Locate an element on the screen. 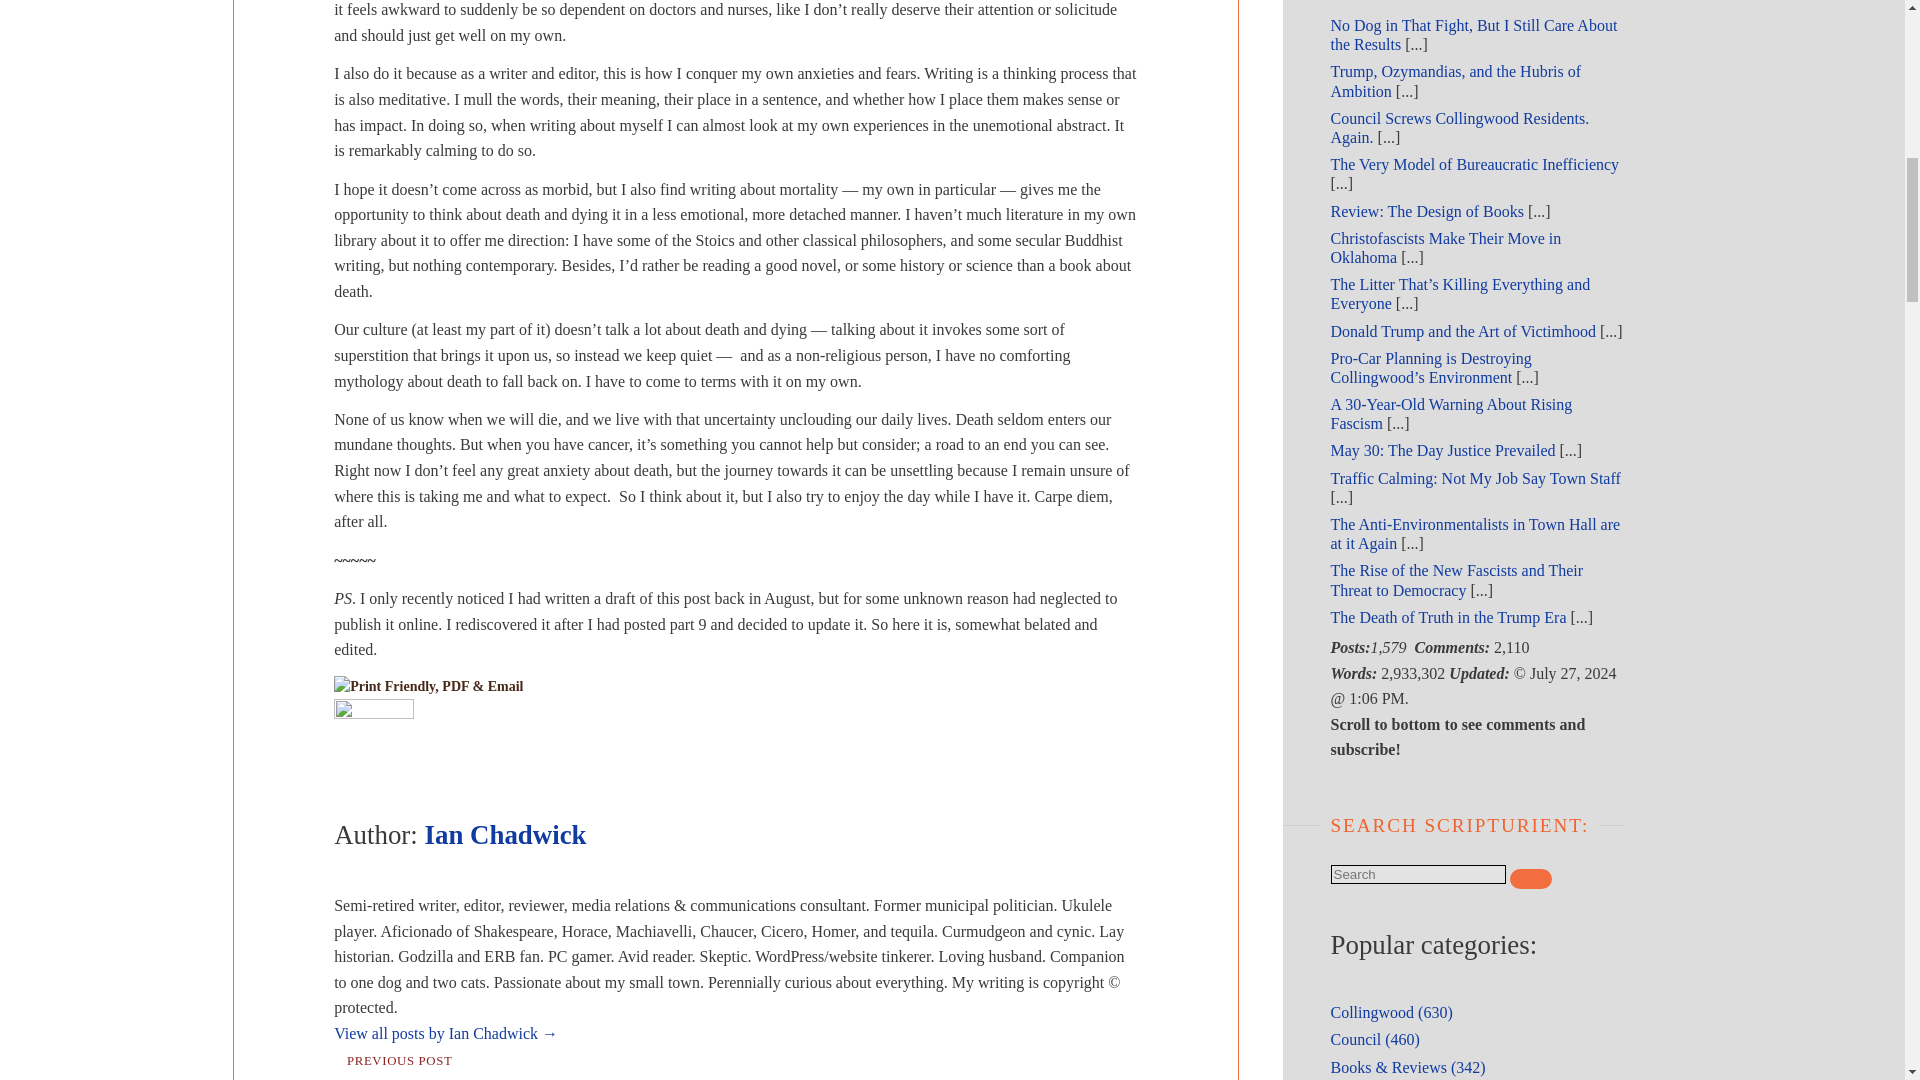  Donald Trump and the Art of Victimhood is located at coordinates (1462, 331).